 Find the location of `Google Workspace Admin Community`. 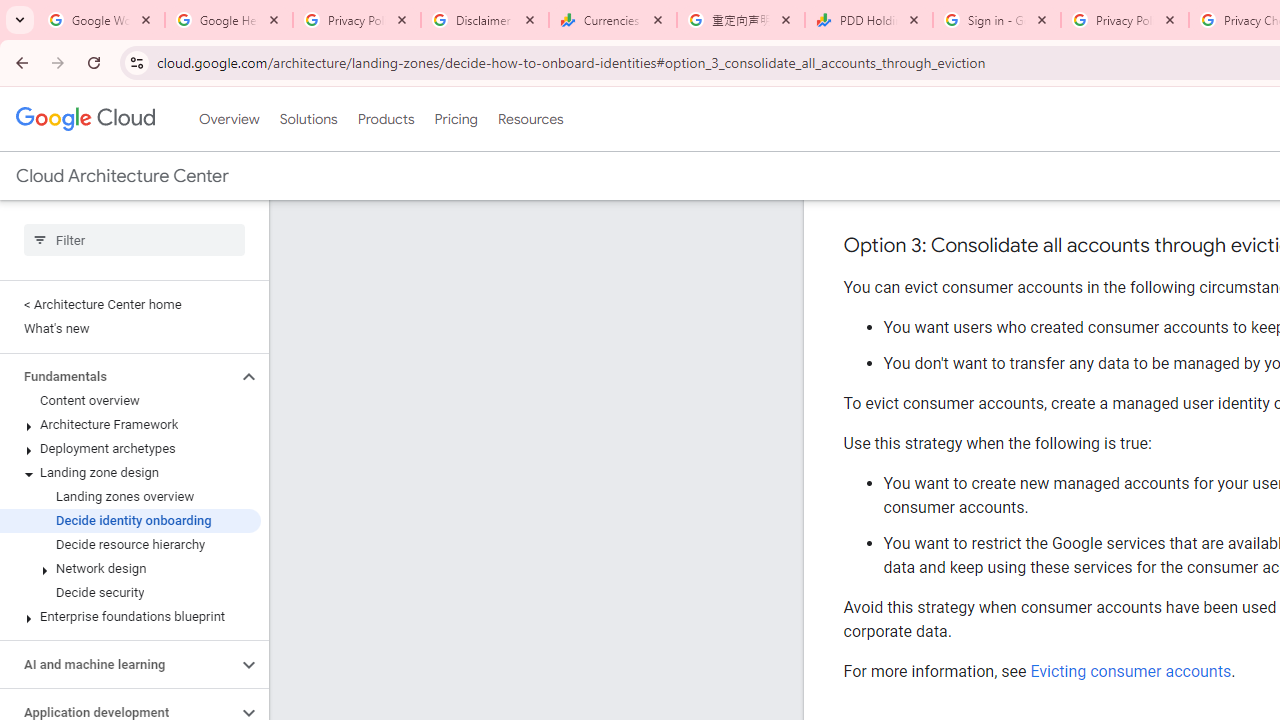

Google Workspace Admin Community is located at coordinates (101, 20).